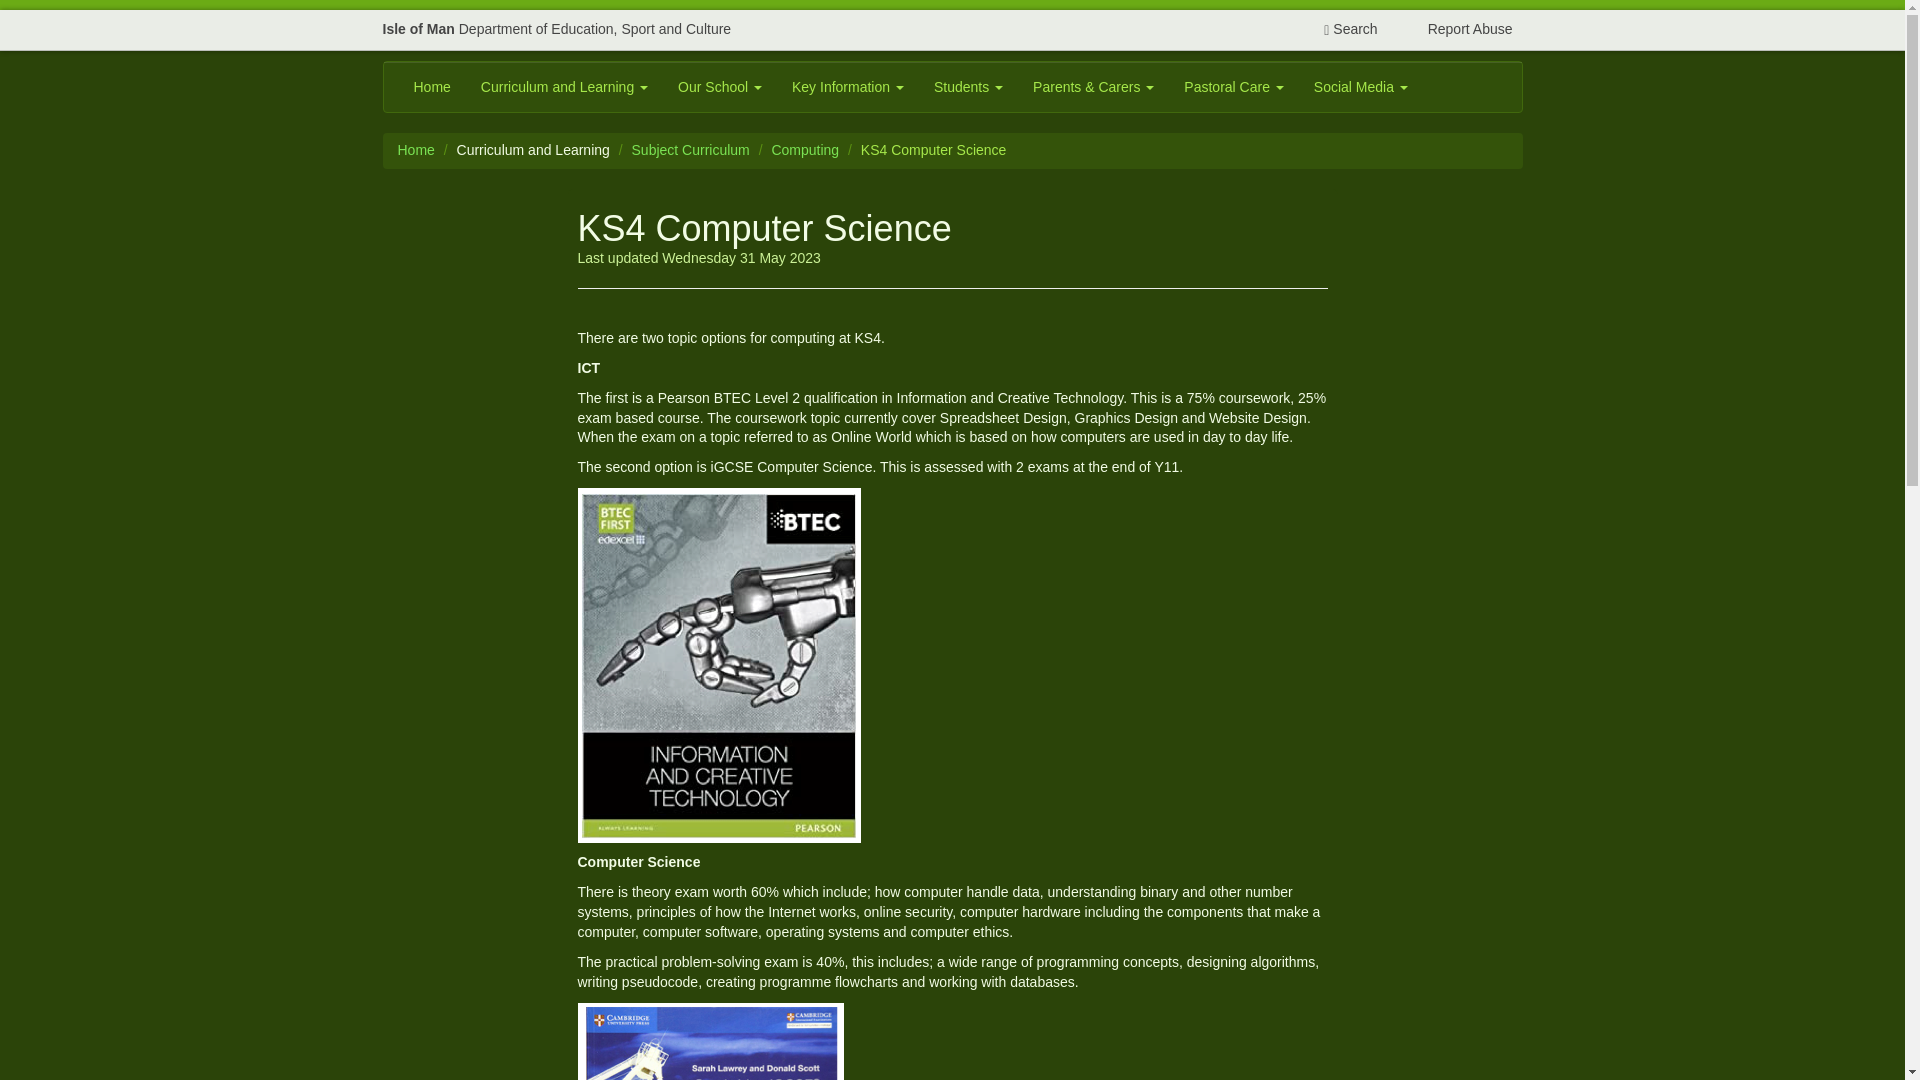 The width and height of the screenshot is (1920, 1080). I want to click on Our School, so click(720, 86).